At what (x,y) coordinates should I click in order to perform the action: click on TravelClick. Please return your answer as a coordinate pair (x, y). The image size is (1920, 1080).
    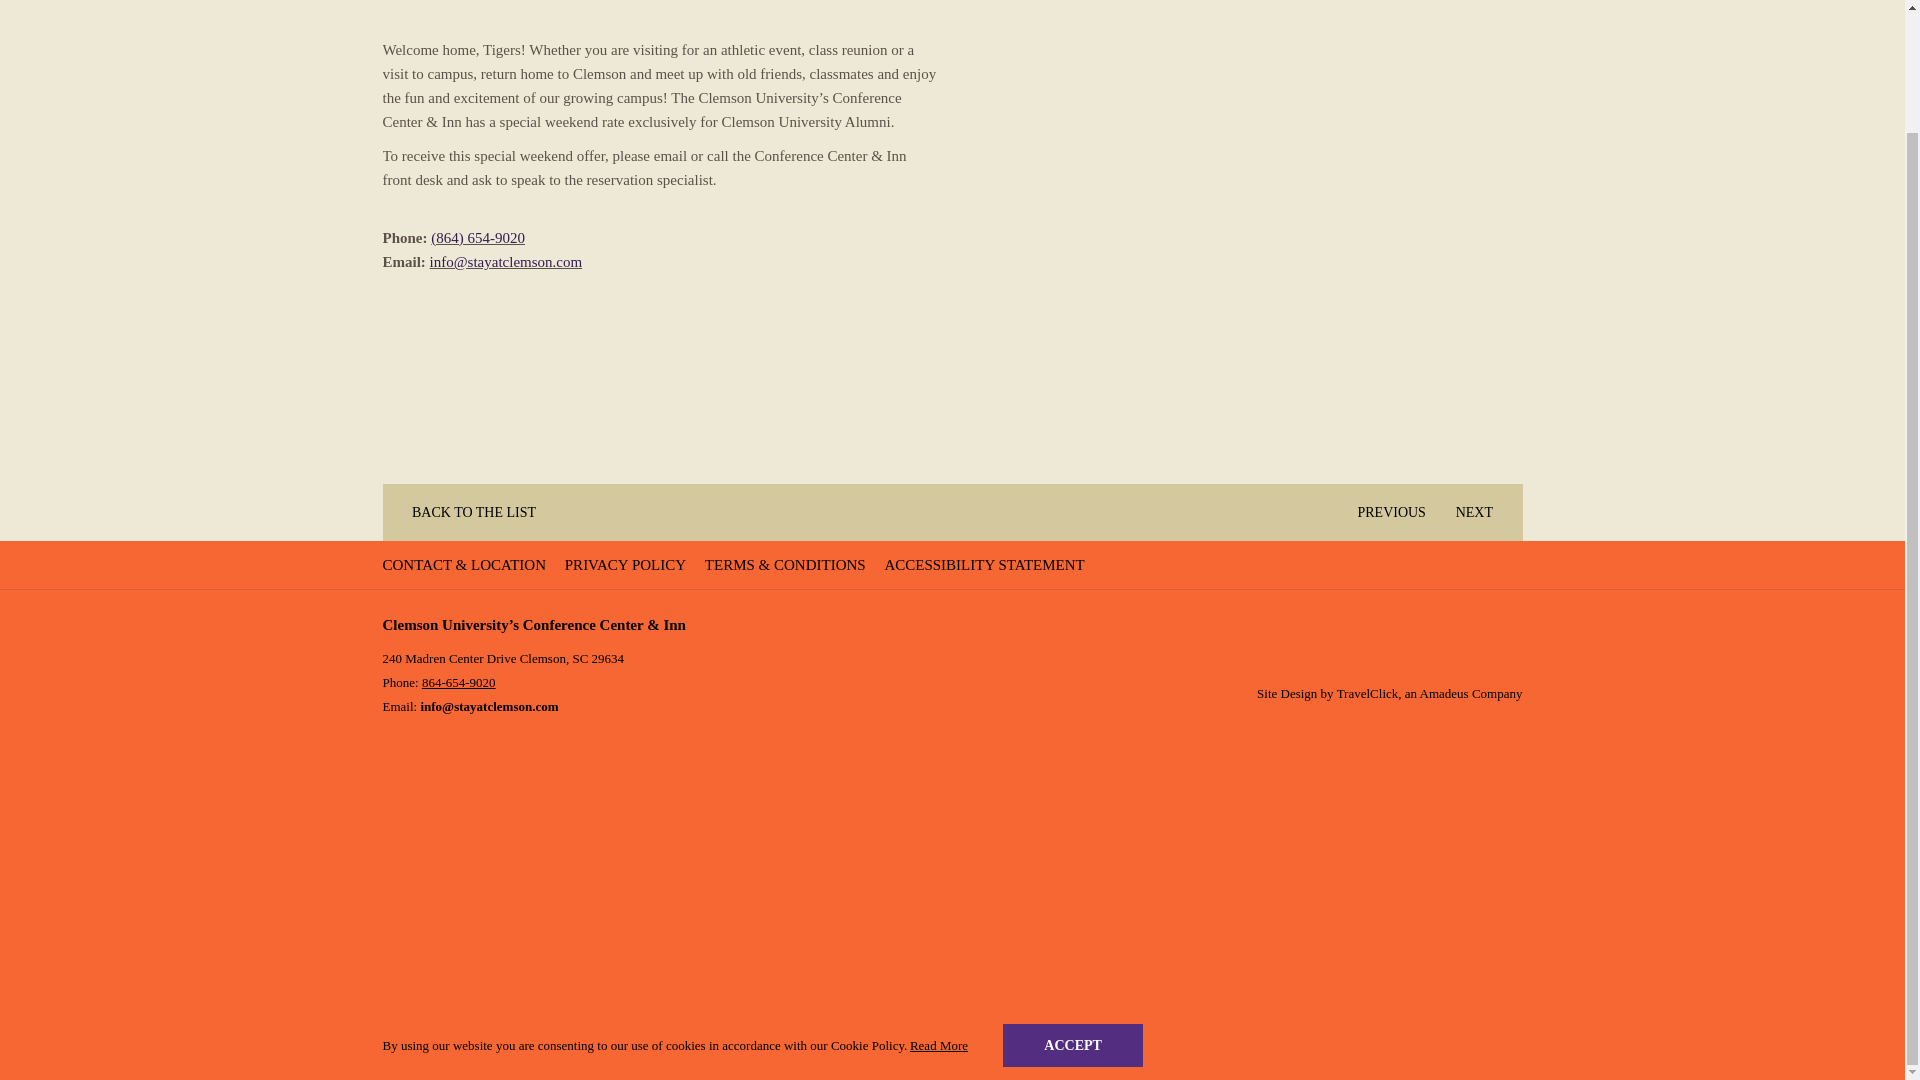
    Looking at the image, I should click on (1368, 692).